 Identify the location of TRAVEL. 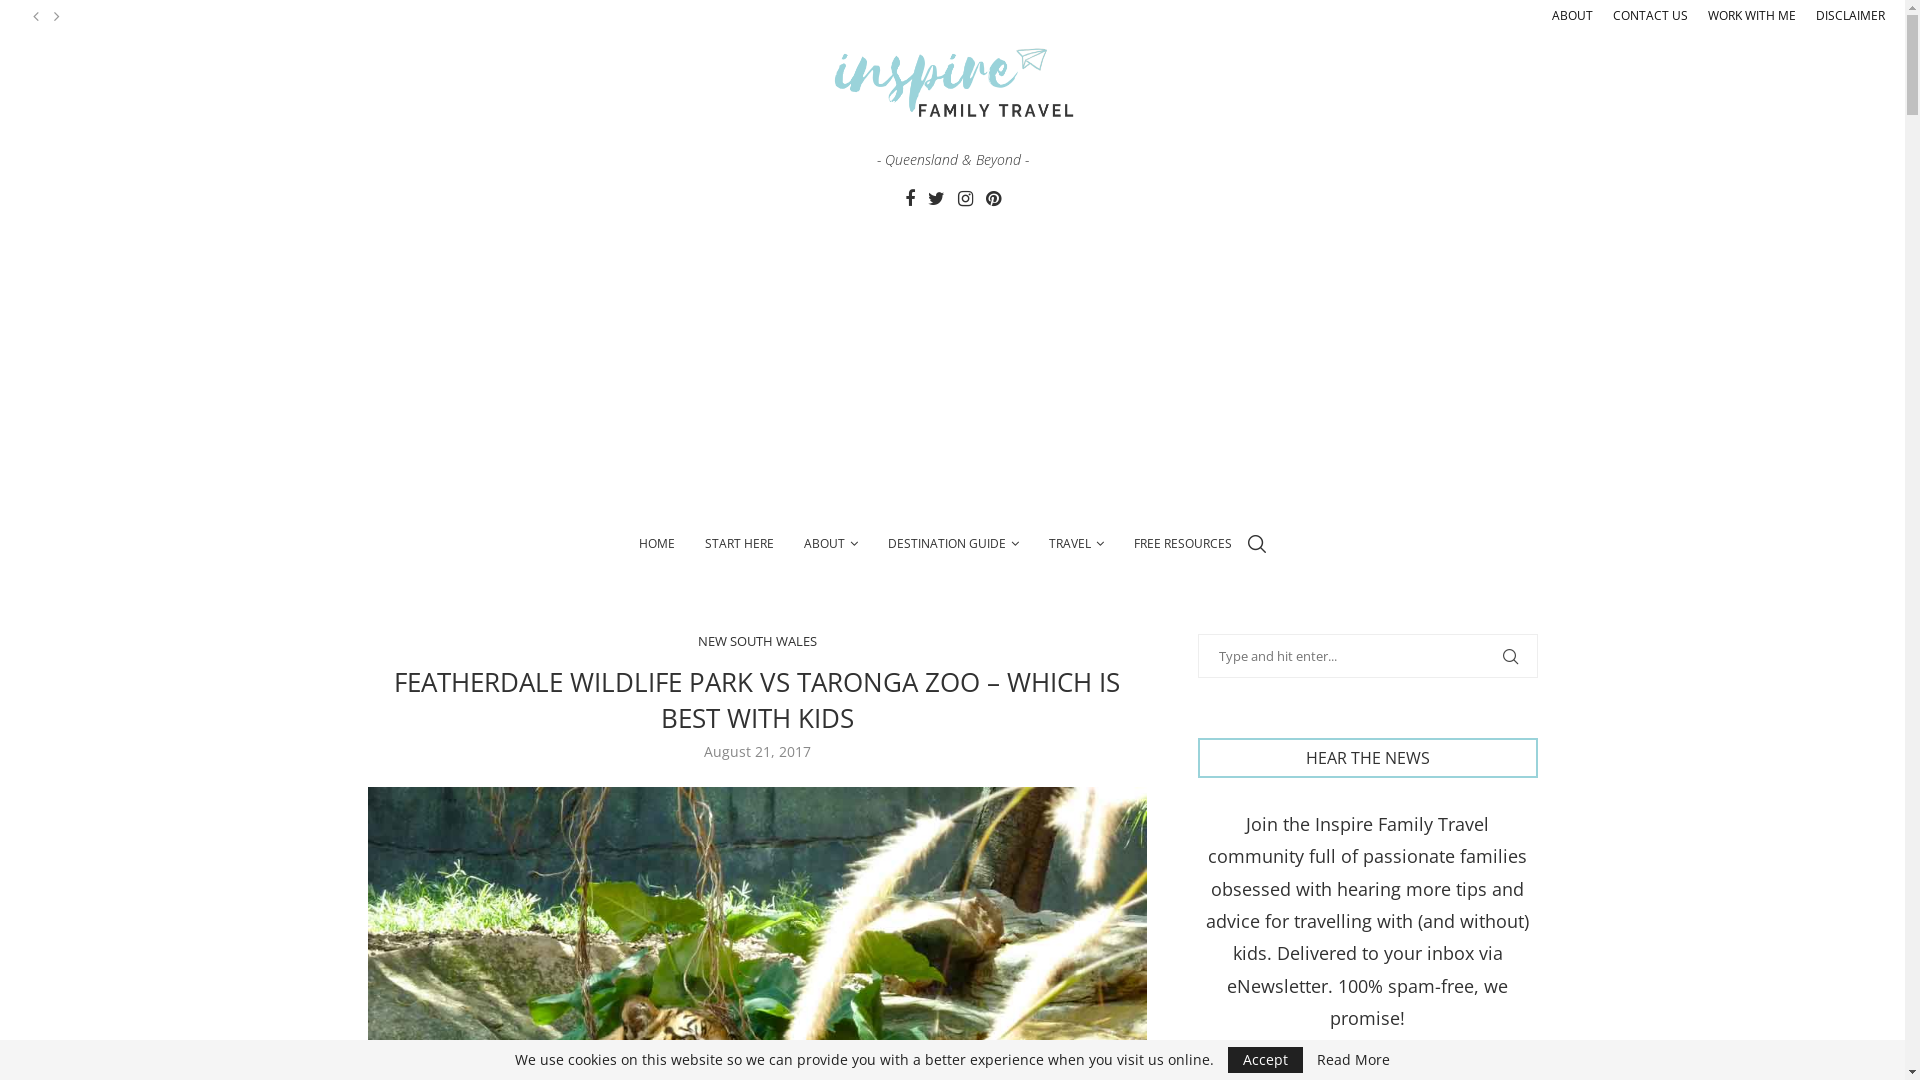
(1076, 544).